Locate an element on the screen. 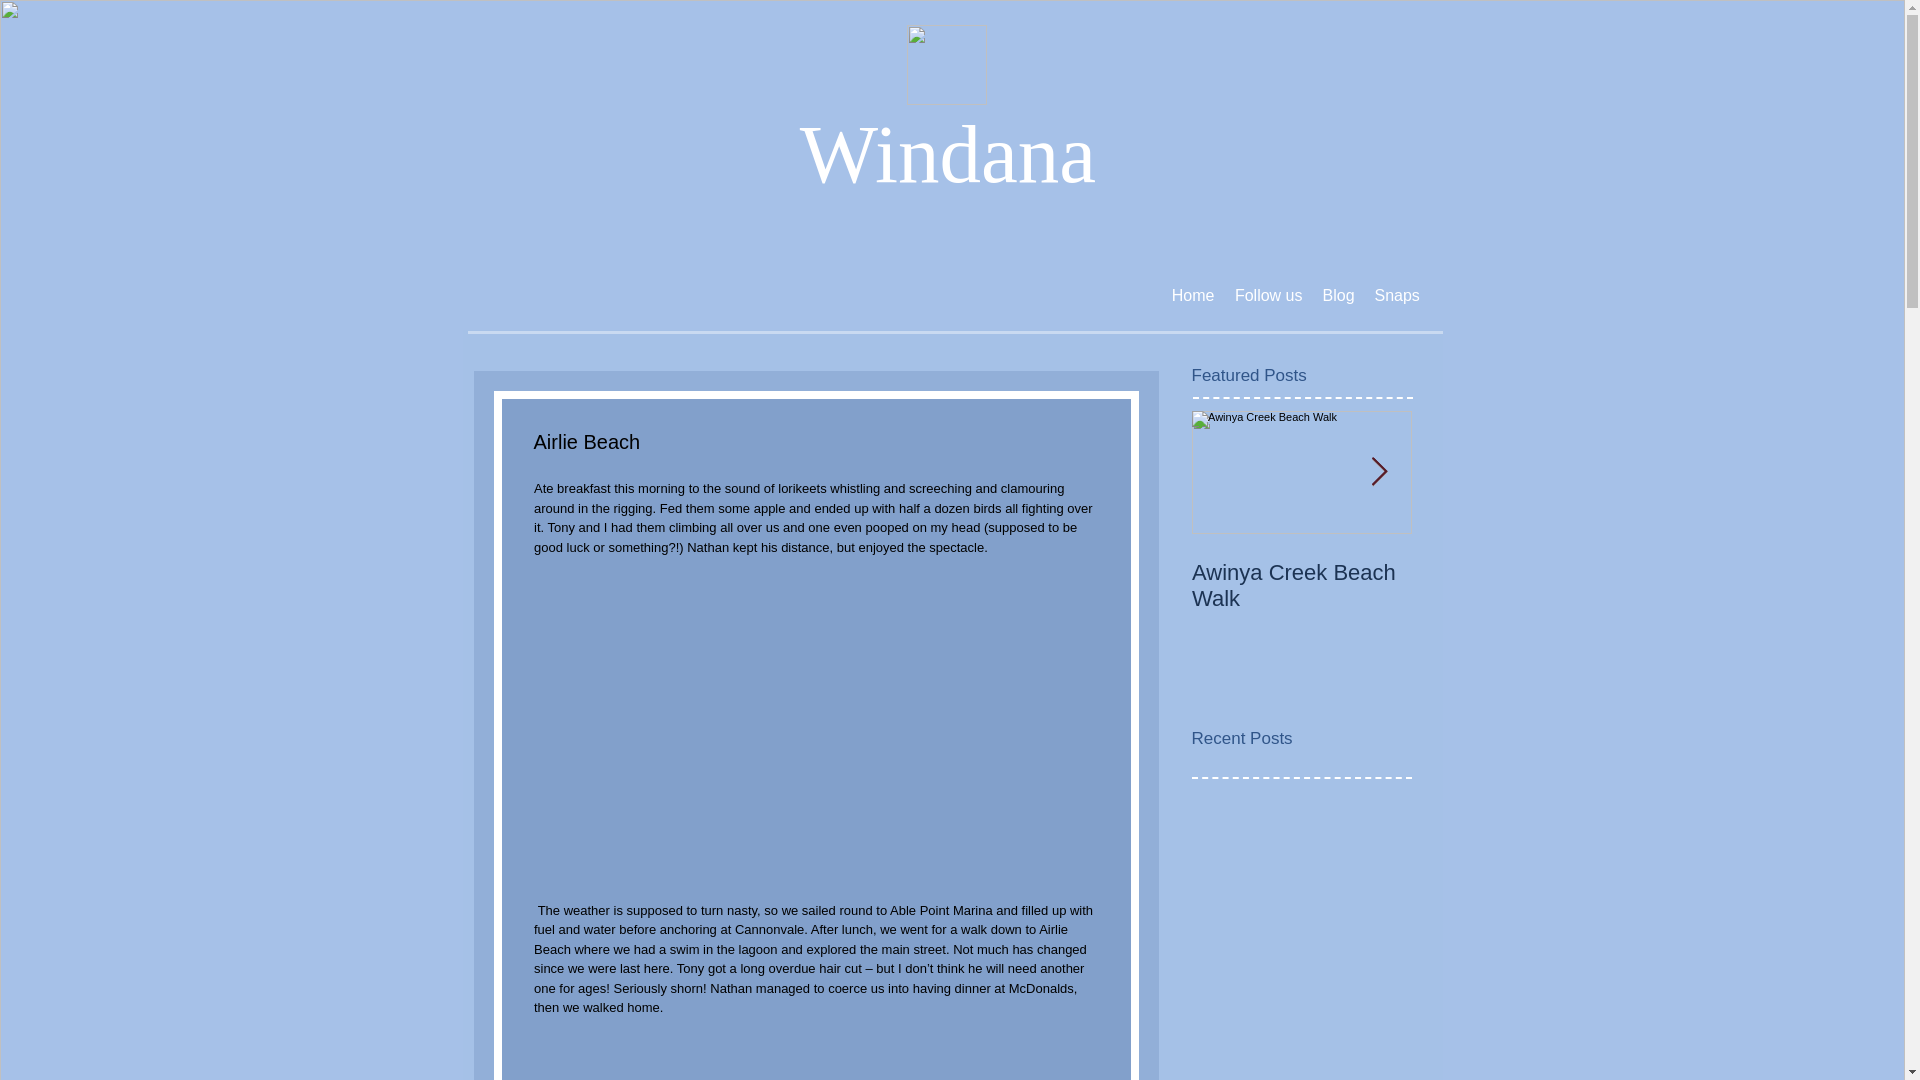  Awinya Creek Beach Walk is located at coordinates (1302, 586).